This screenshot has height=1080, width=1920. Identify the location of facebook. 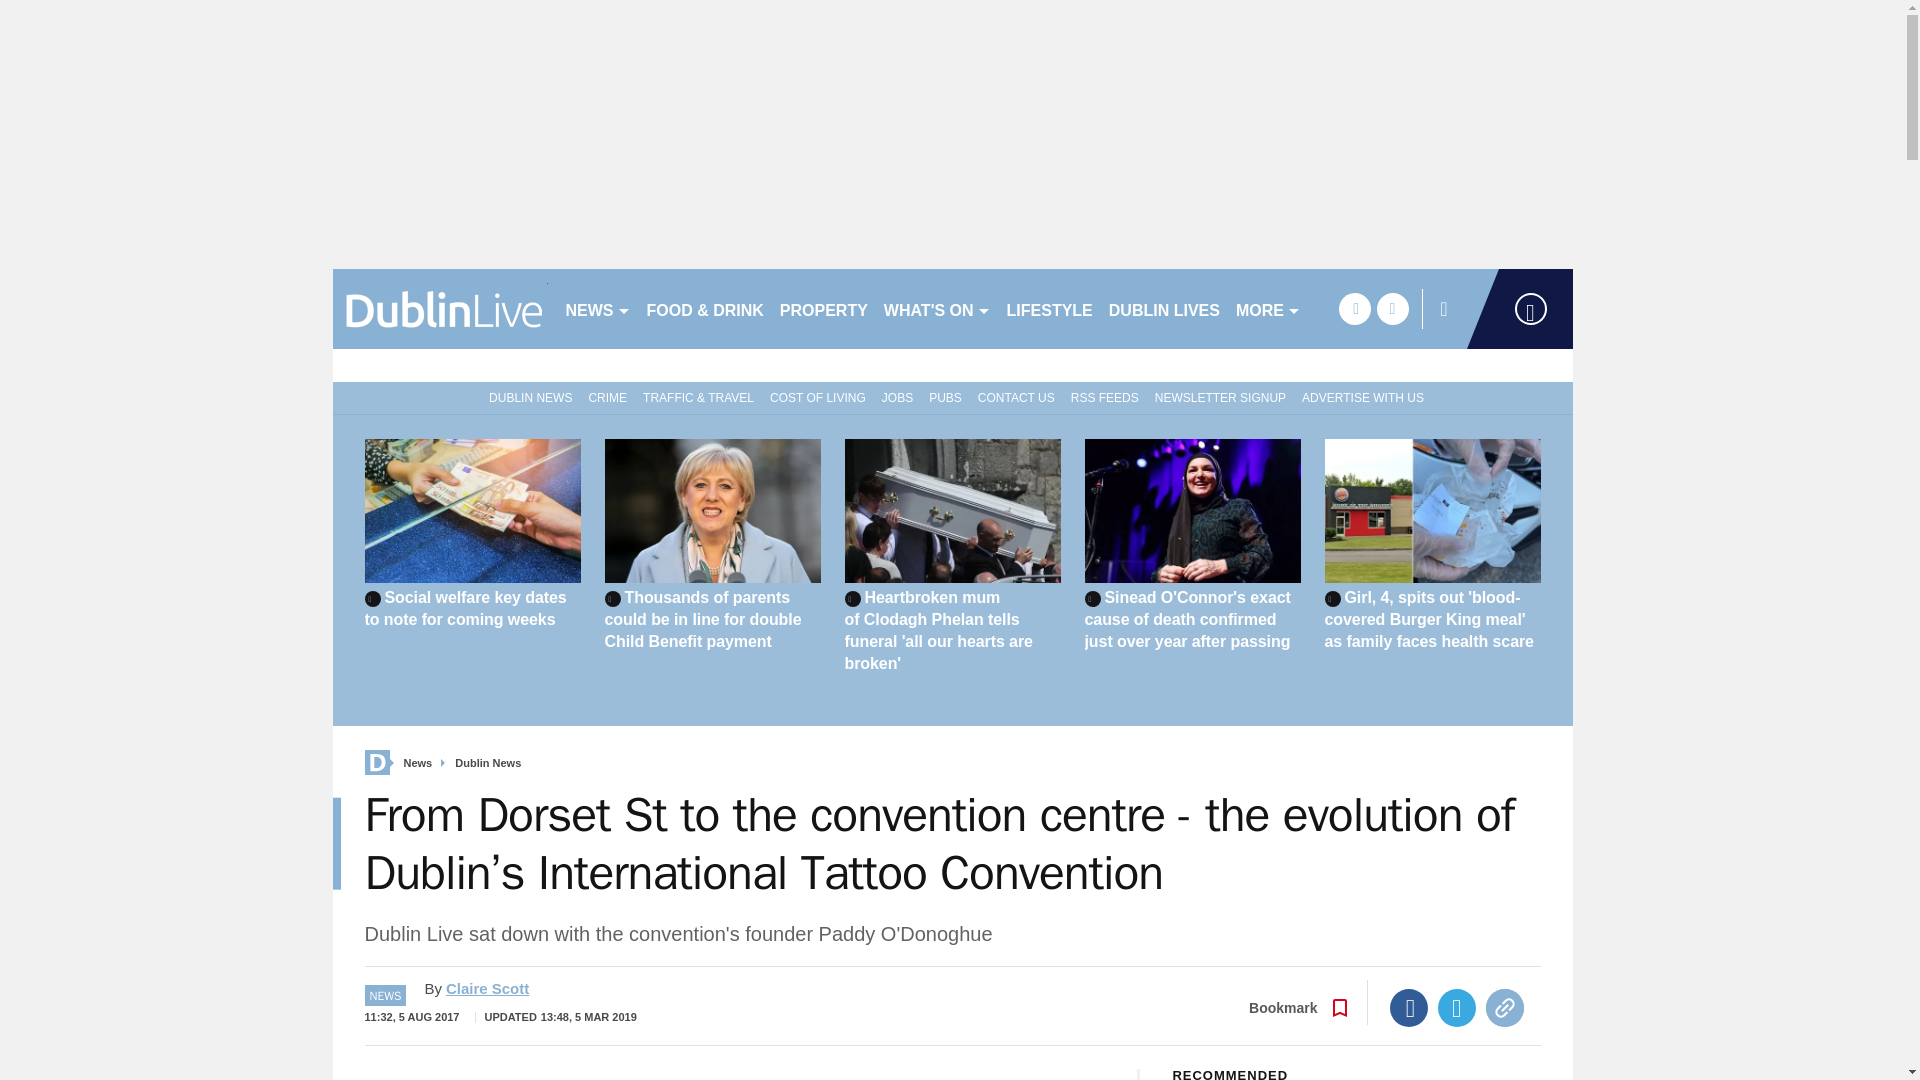
(1354, 308).